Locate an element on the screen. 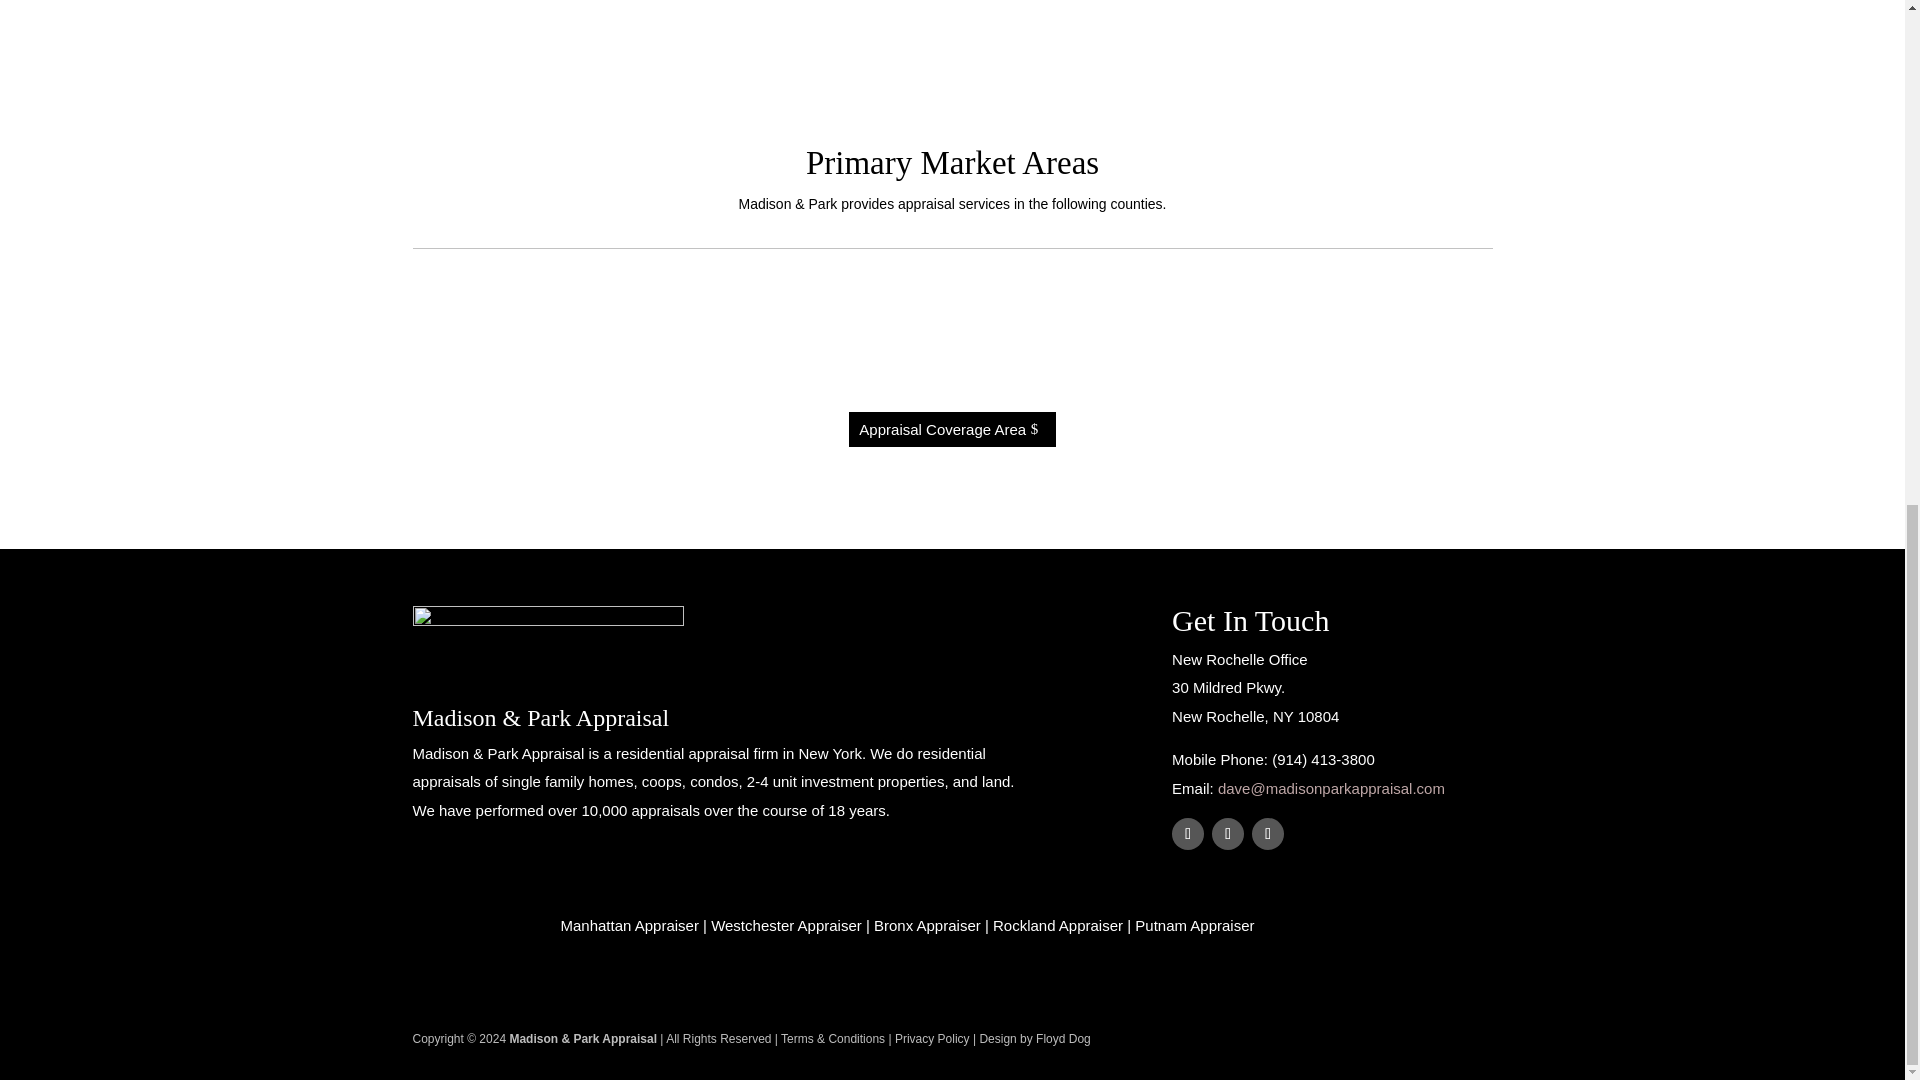 This screenshot has height=1080, width=1920. Follow on X is located at coordinates (1228, 833).